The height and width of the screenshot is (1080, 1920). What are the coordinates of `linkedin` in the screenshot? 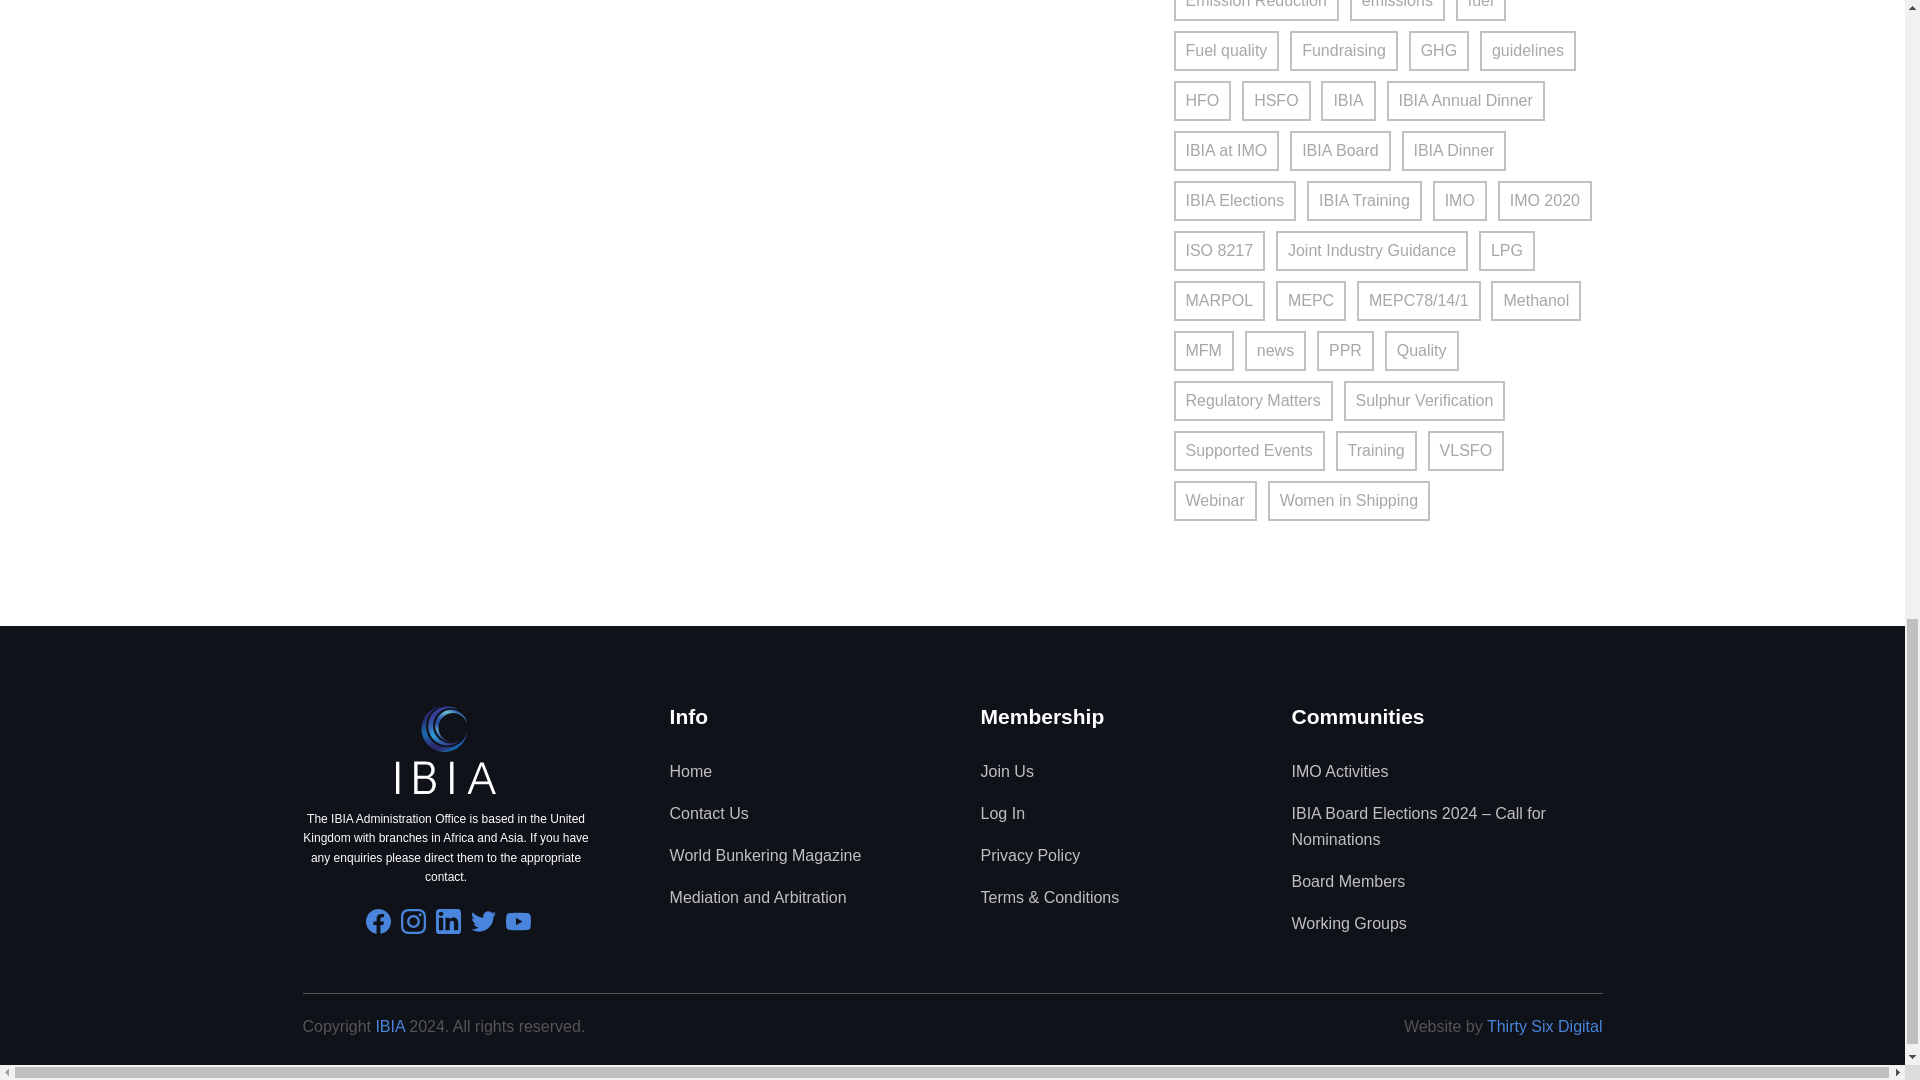 It's located at (448, 922).